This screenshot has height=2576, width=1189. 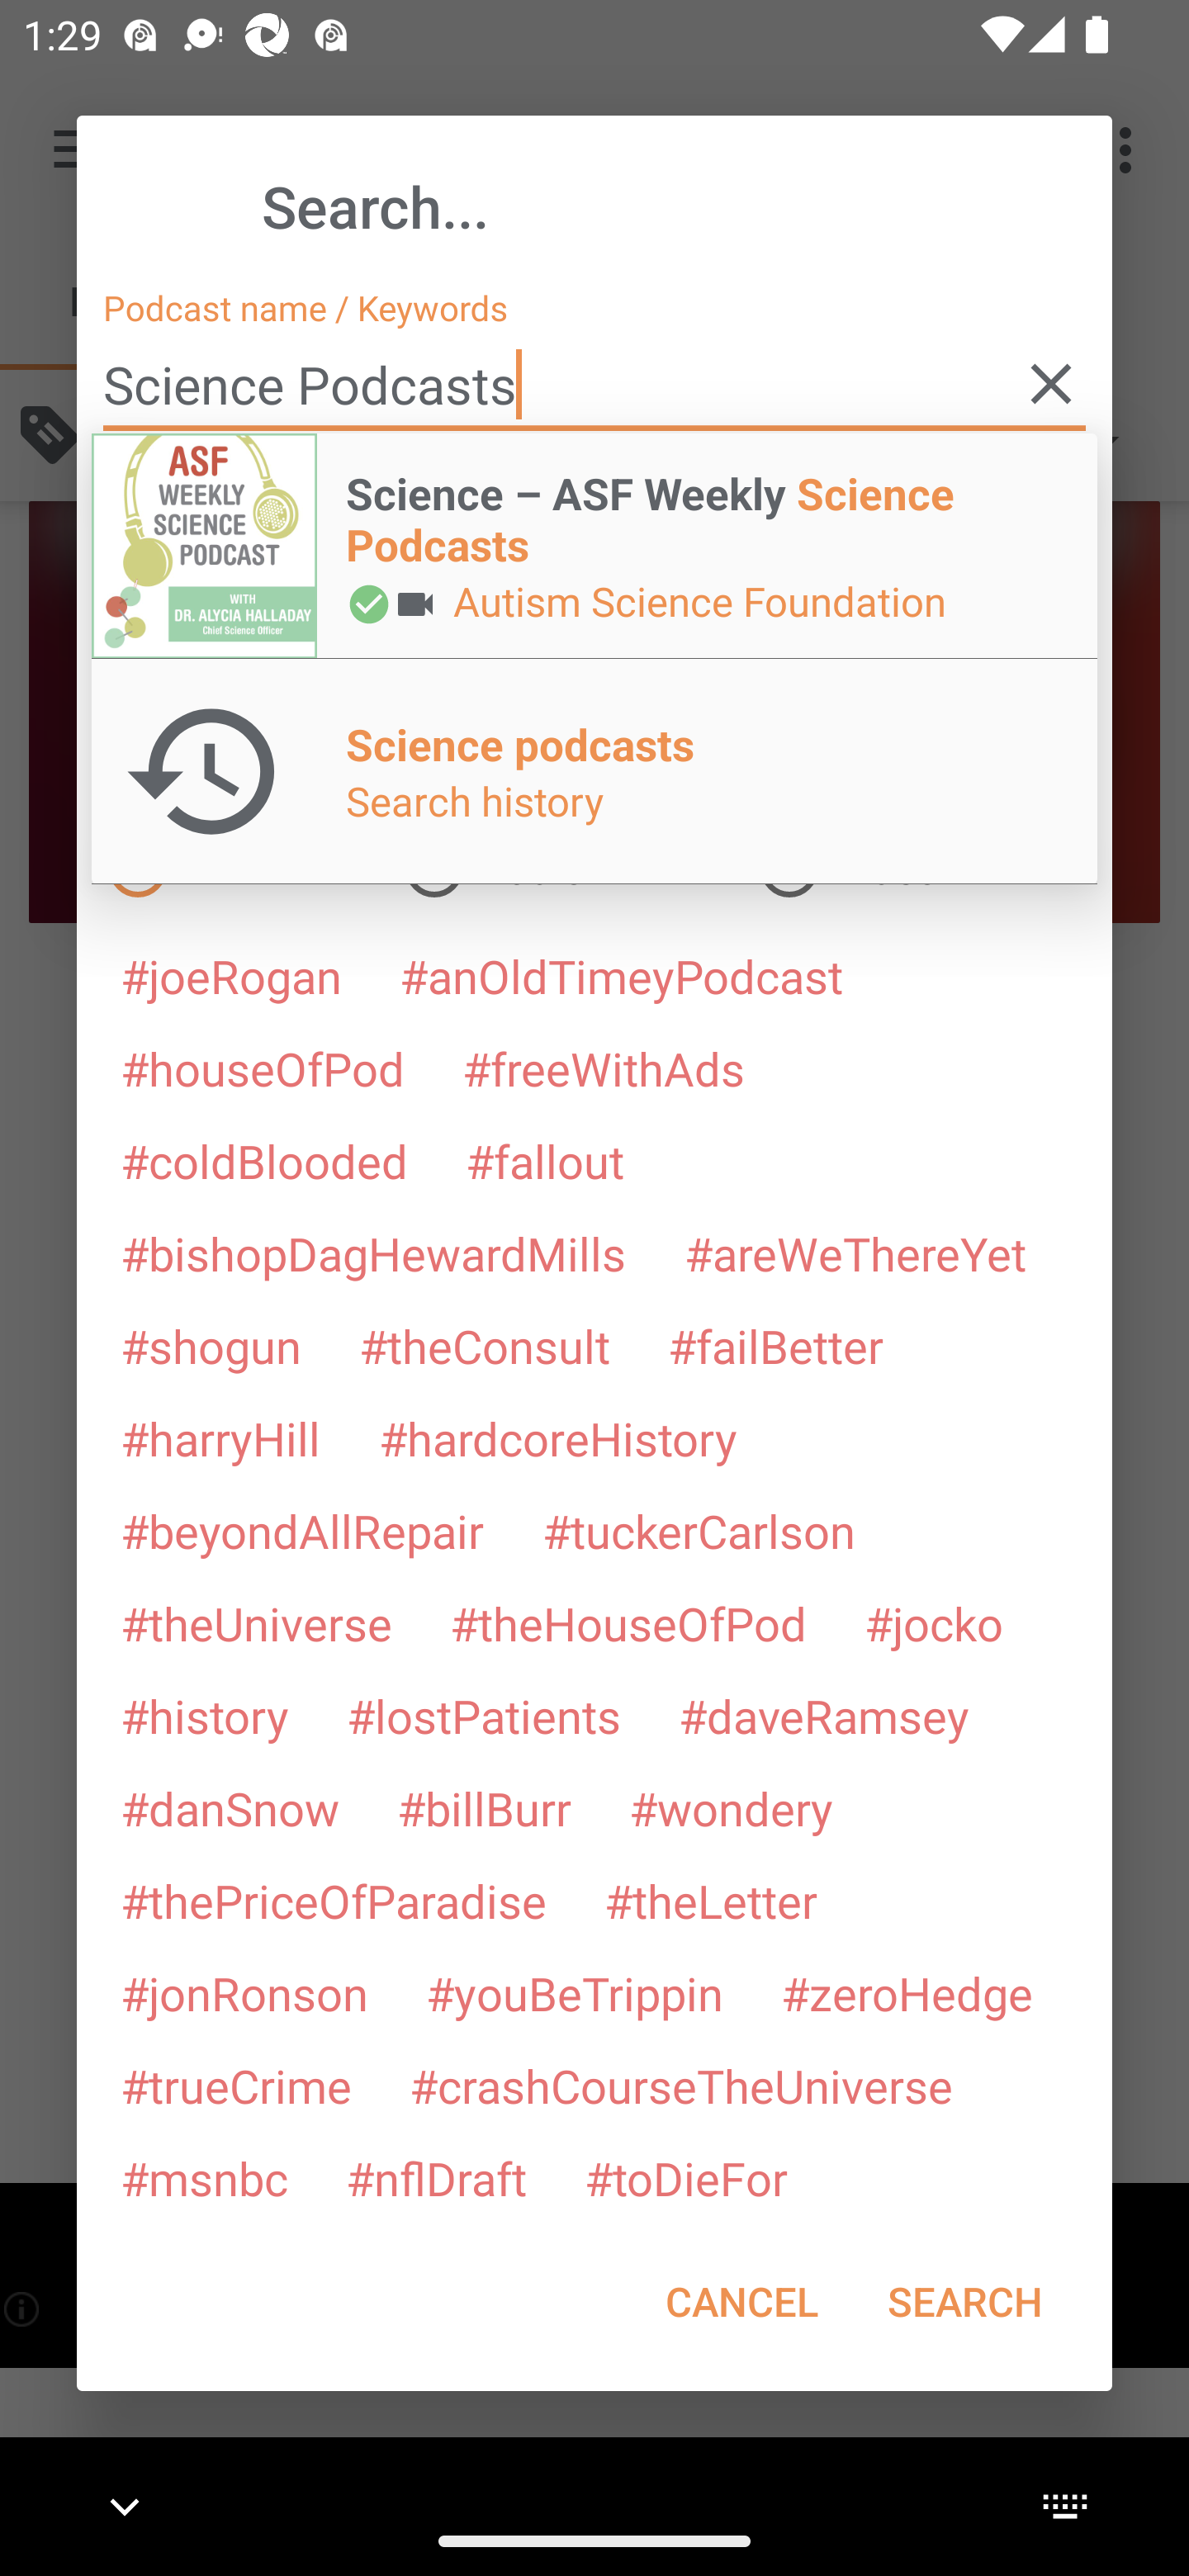 I want to click on #jonRonson, so click(x=244, y=1993).